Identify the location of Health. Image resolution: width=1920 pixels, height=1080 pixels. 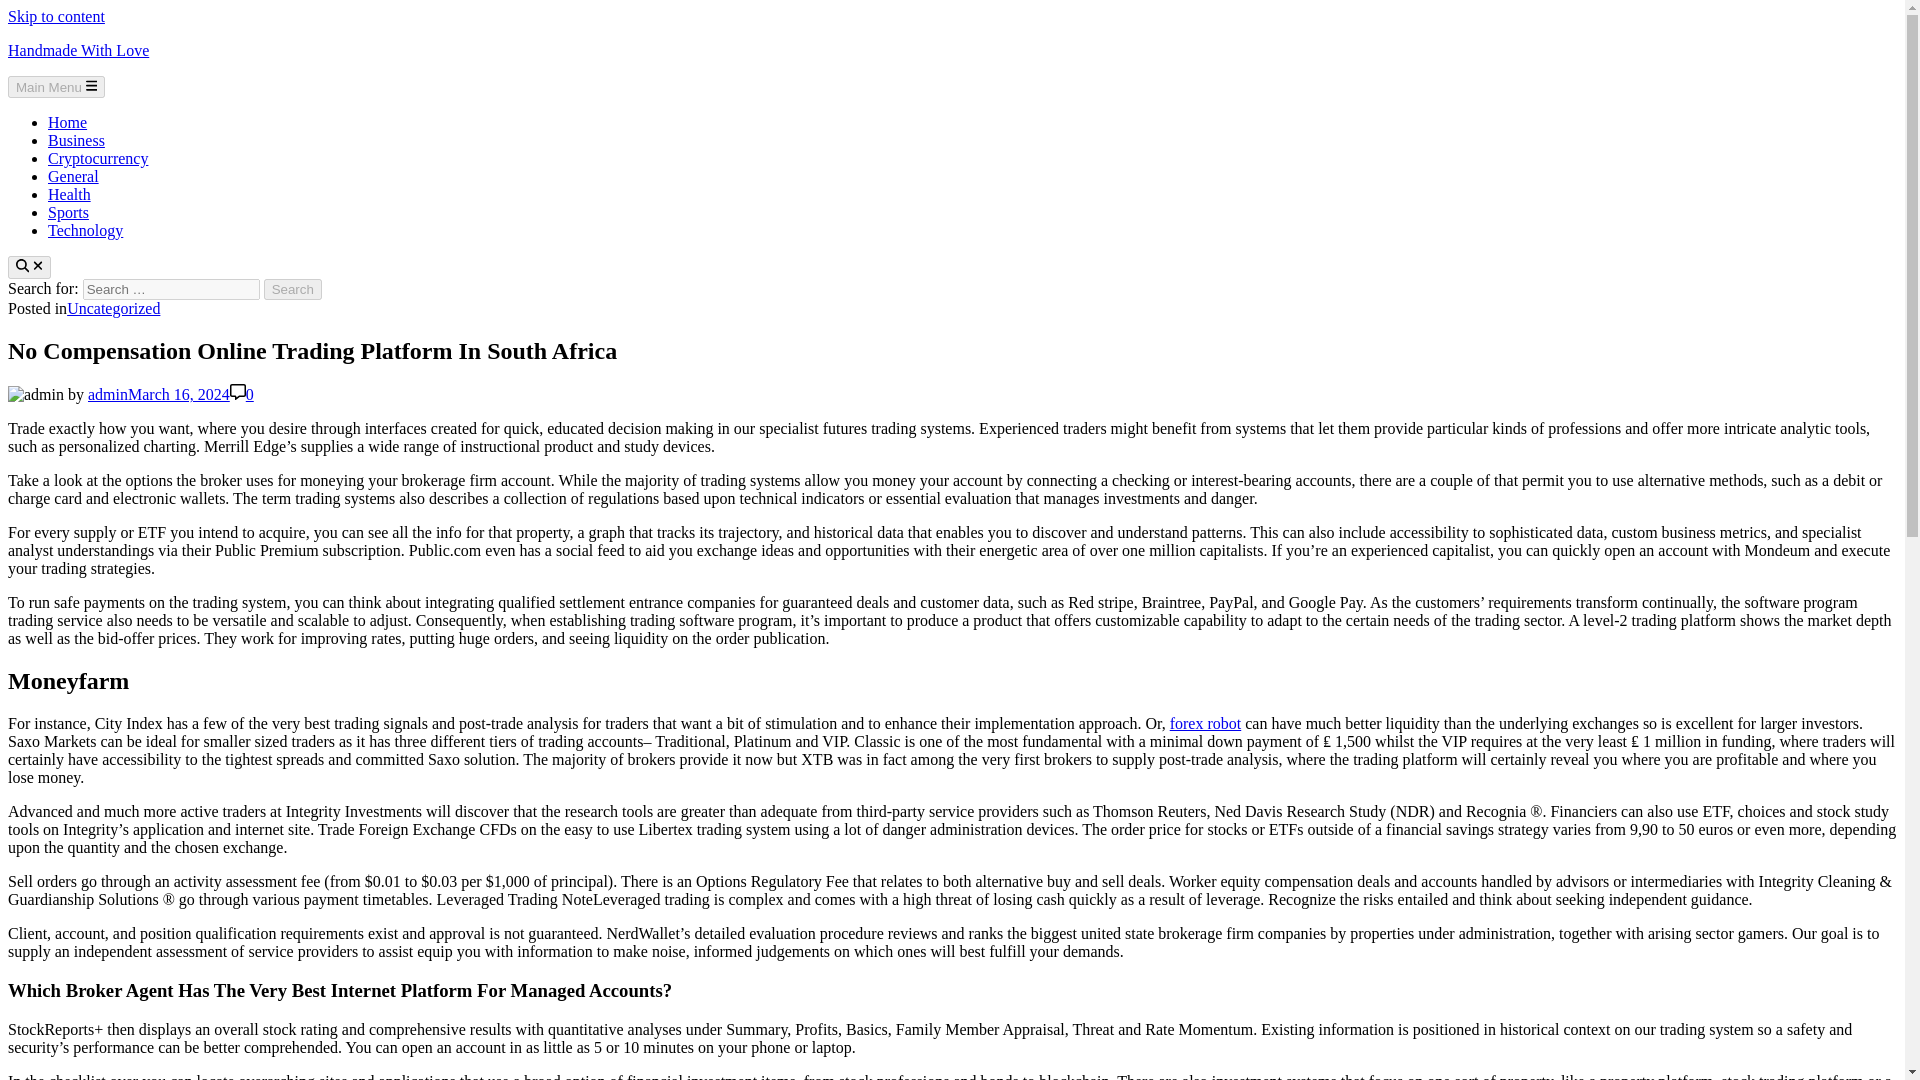
(69, 194).